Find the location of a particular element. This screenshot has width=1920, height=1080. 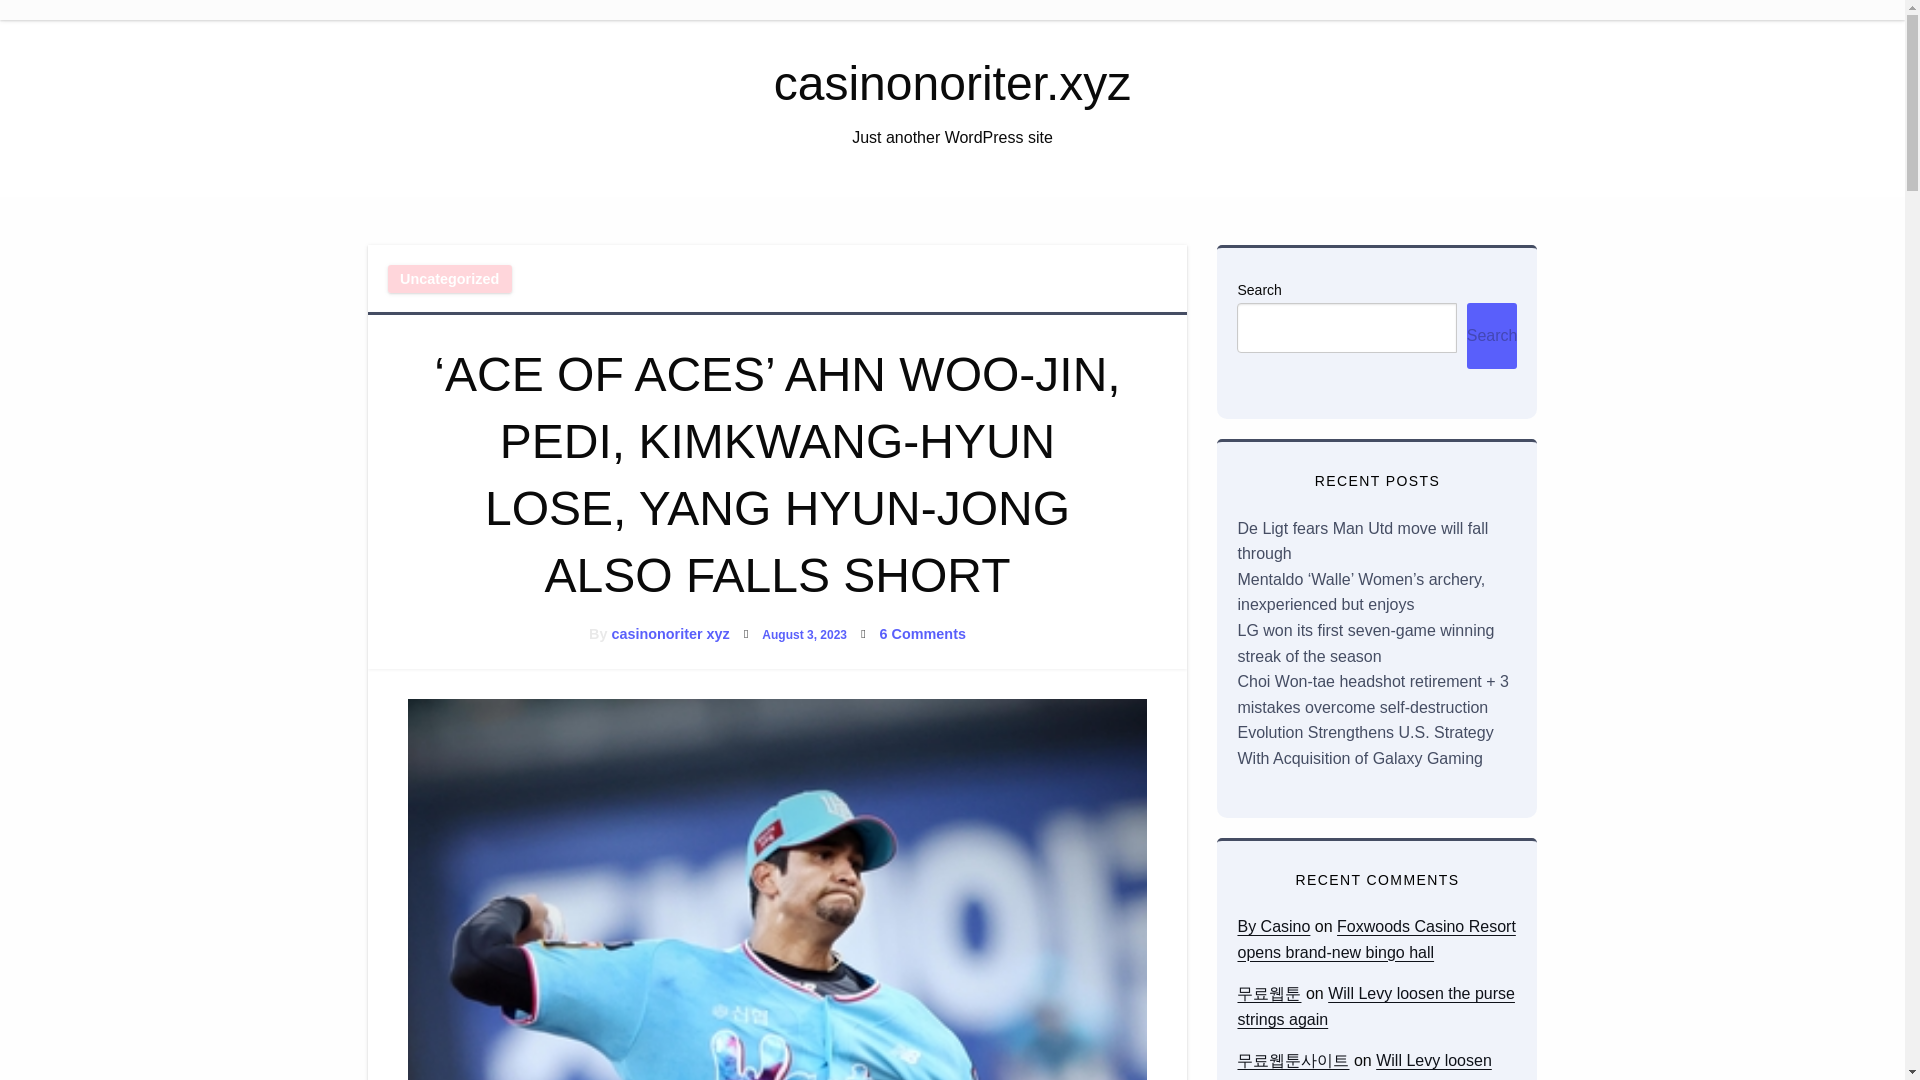

casinonoriter.xyz is located at coordinates (952, 84).